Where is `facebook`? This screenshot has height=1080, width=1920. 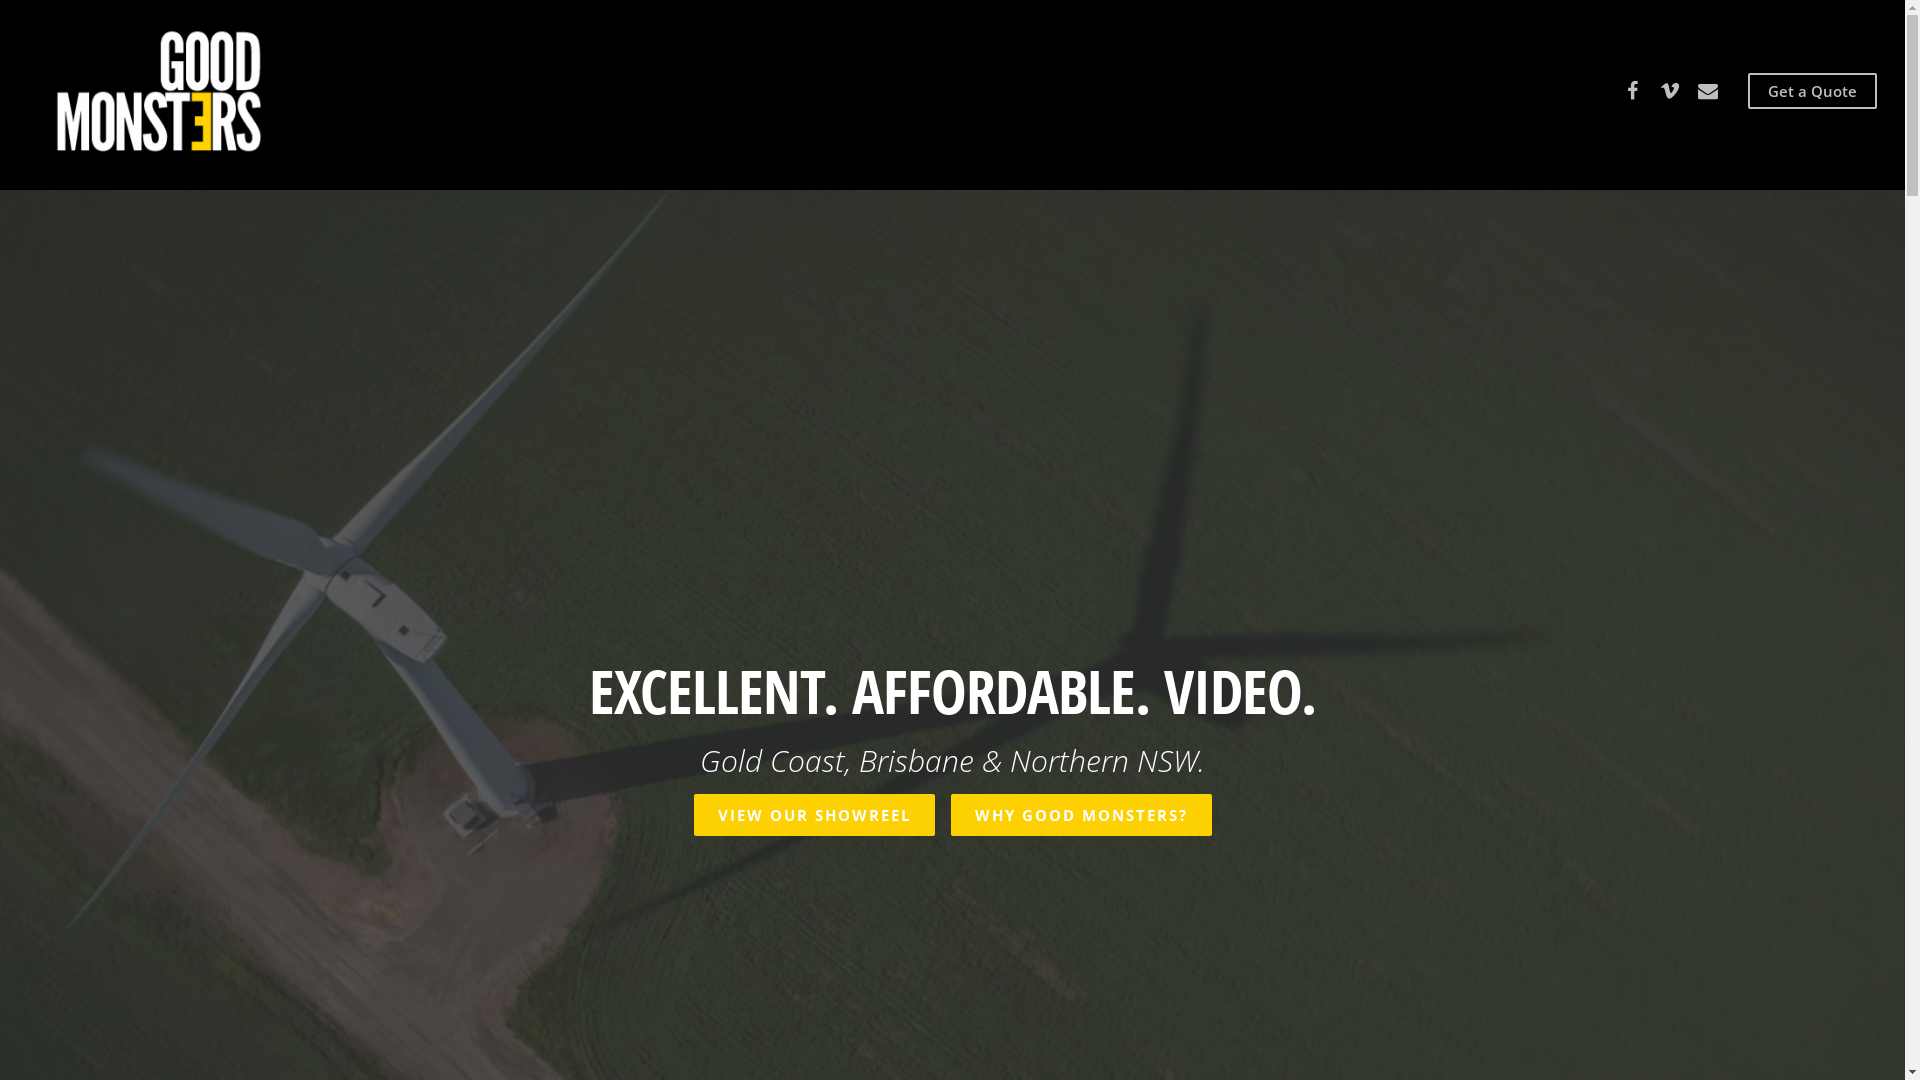 facebook is located at coordinates (1632, 90).